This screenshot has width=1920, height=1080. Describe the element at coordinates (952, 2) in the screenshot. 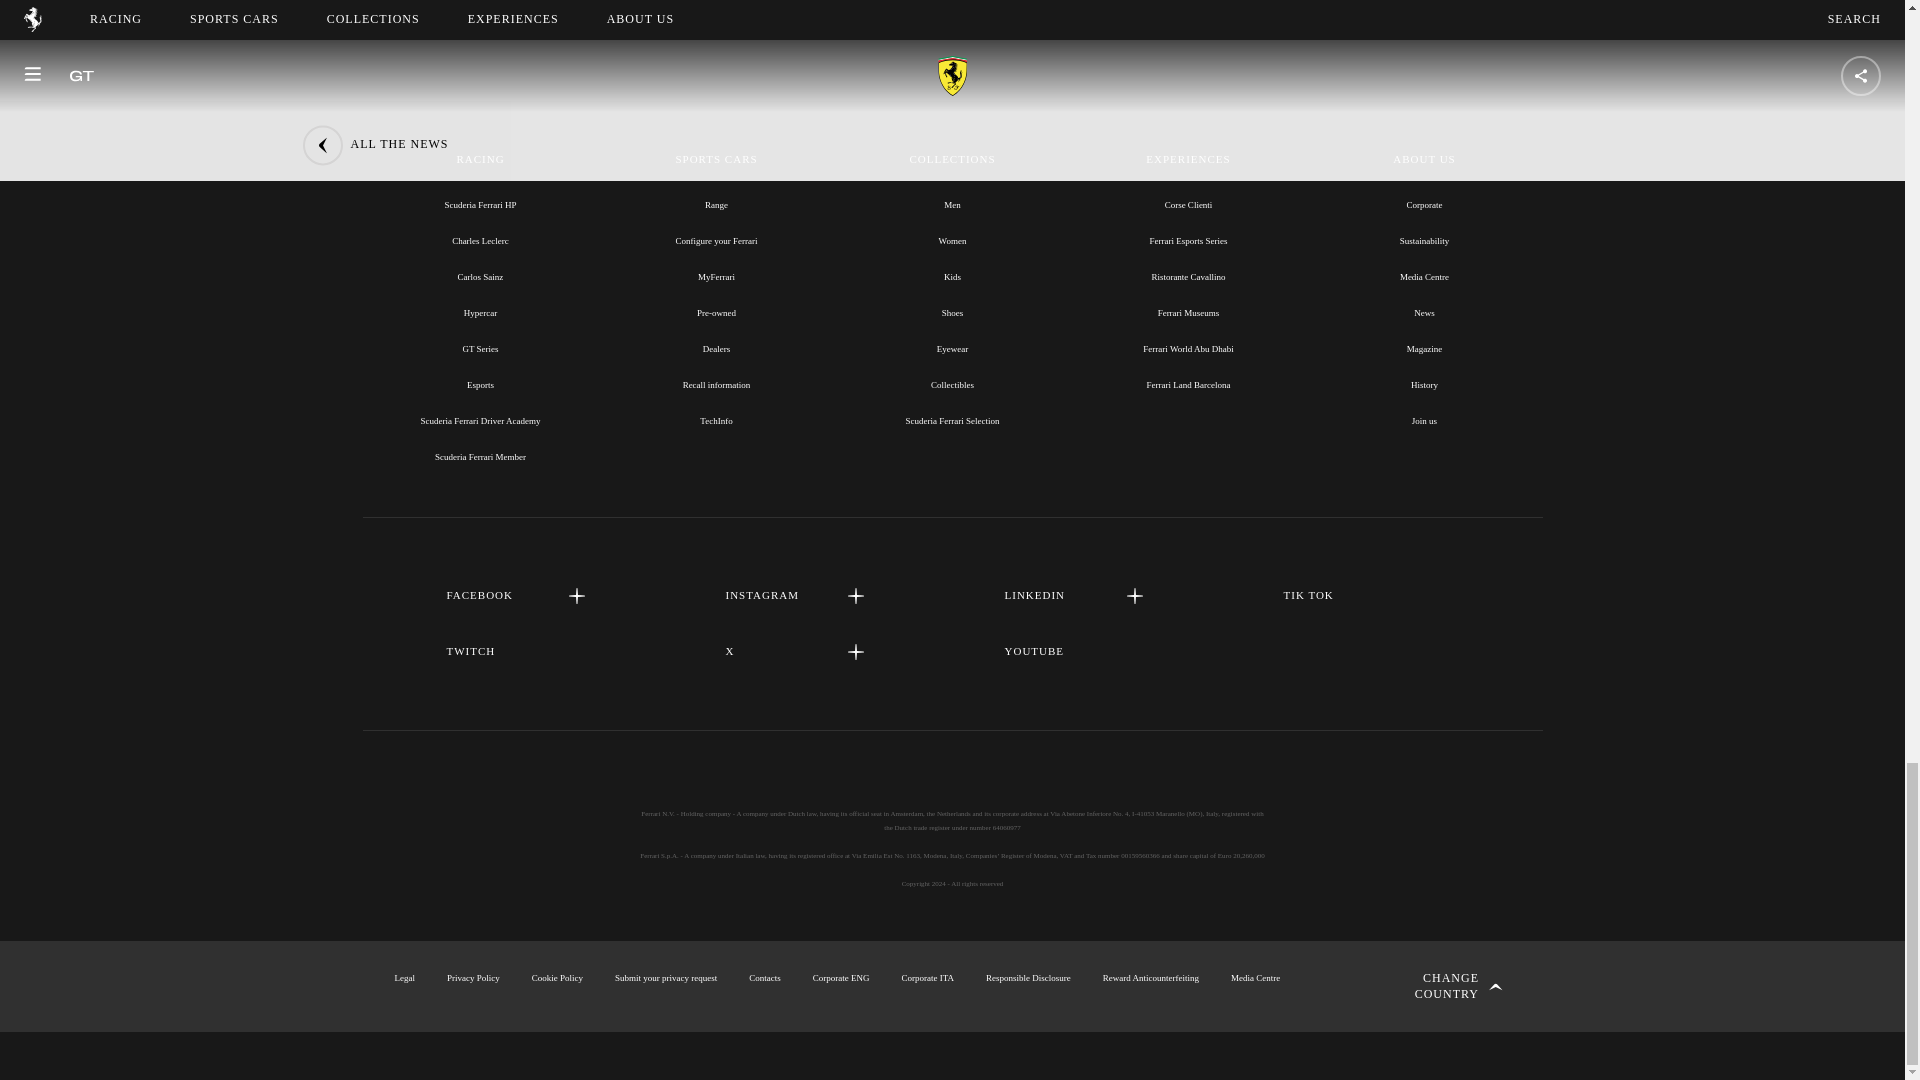

I see `SUBSCRIBE` at that location.